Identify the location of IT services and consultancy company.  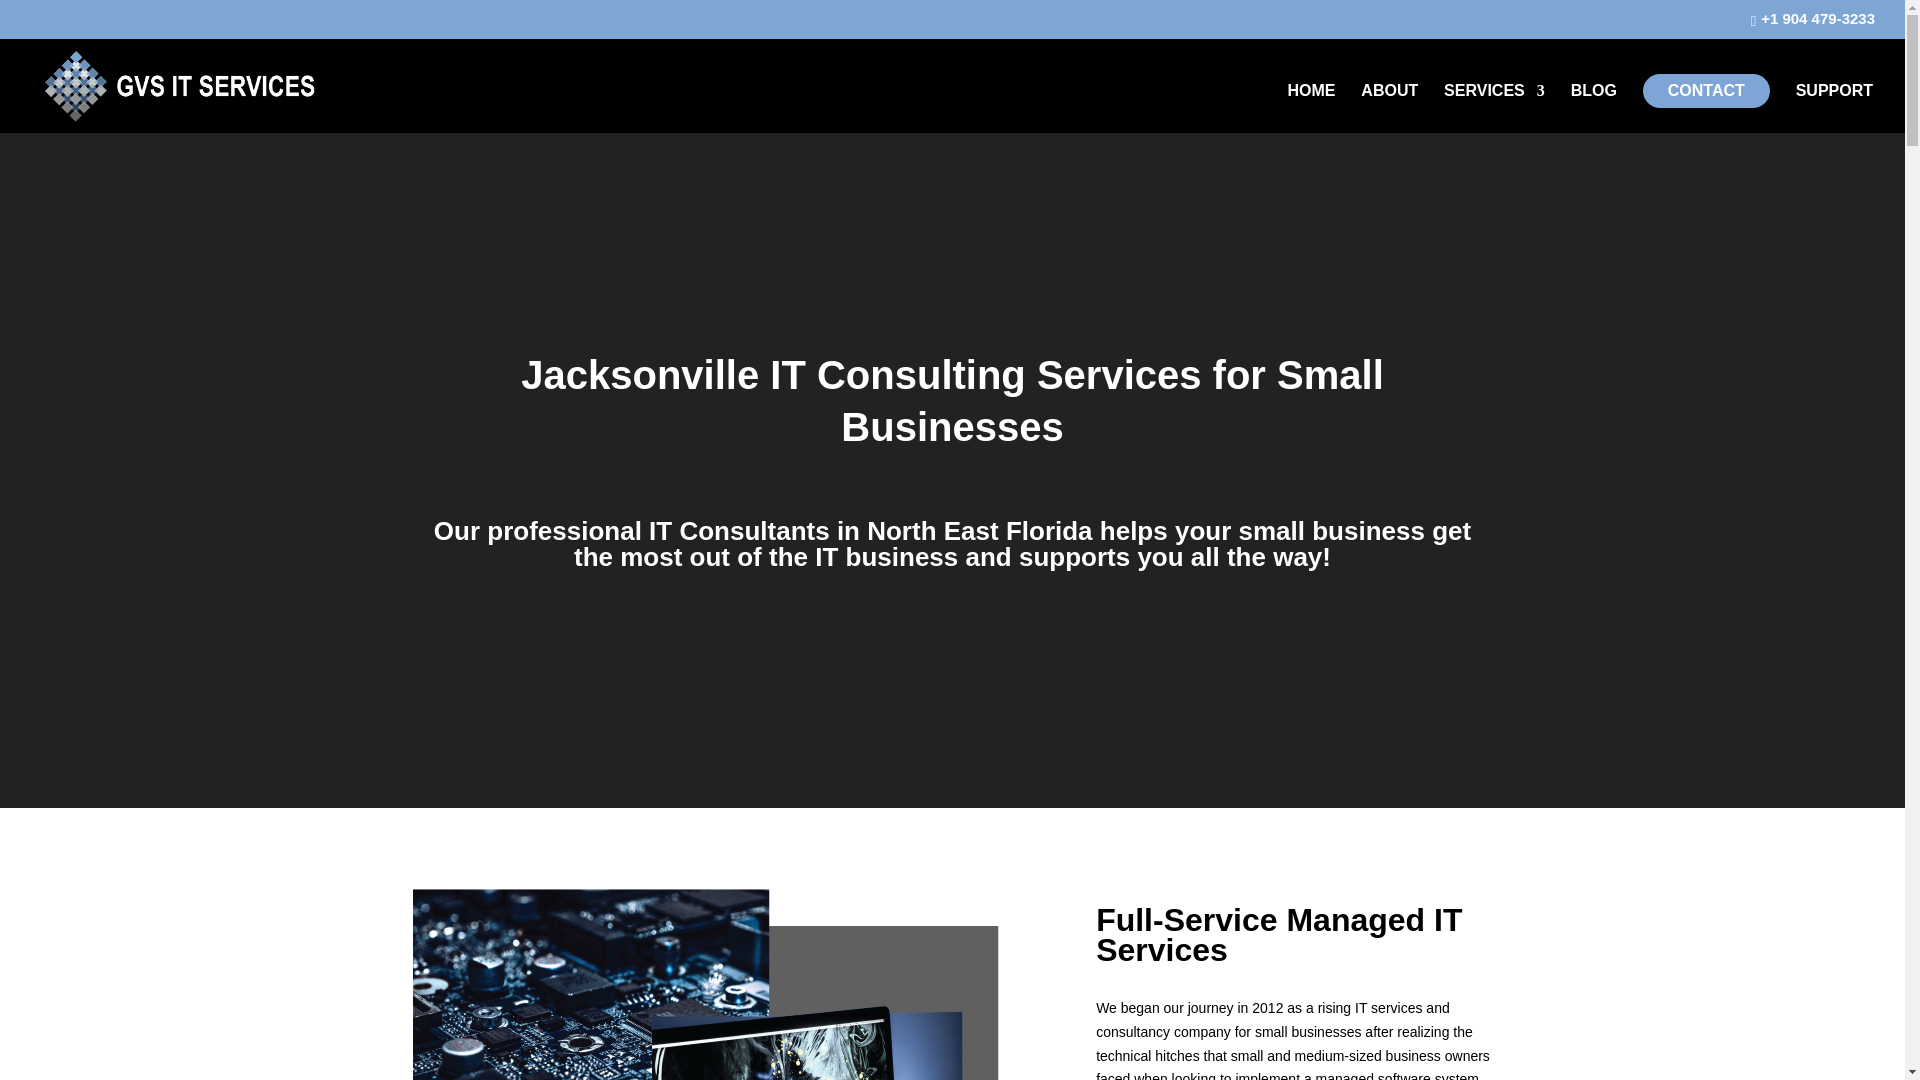
(1272, 1020).